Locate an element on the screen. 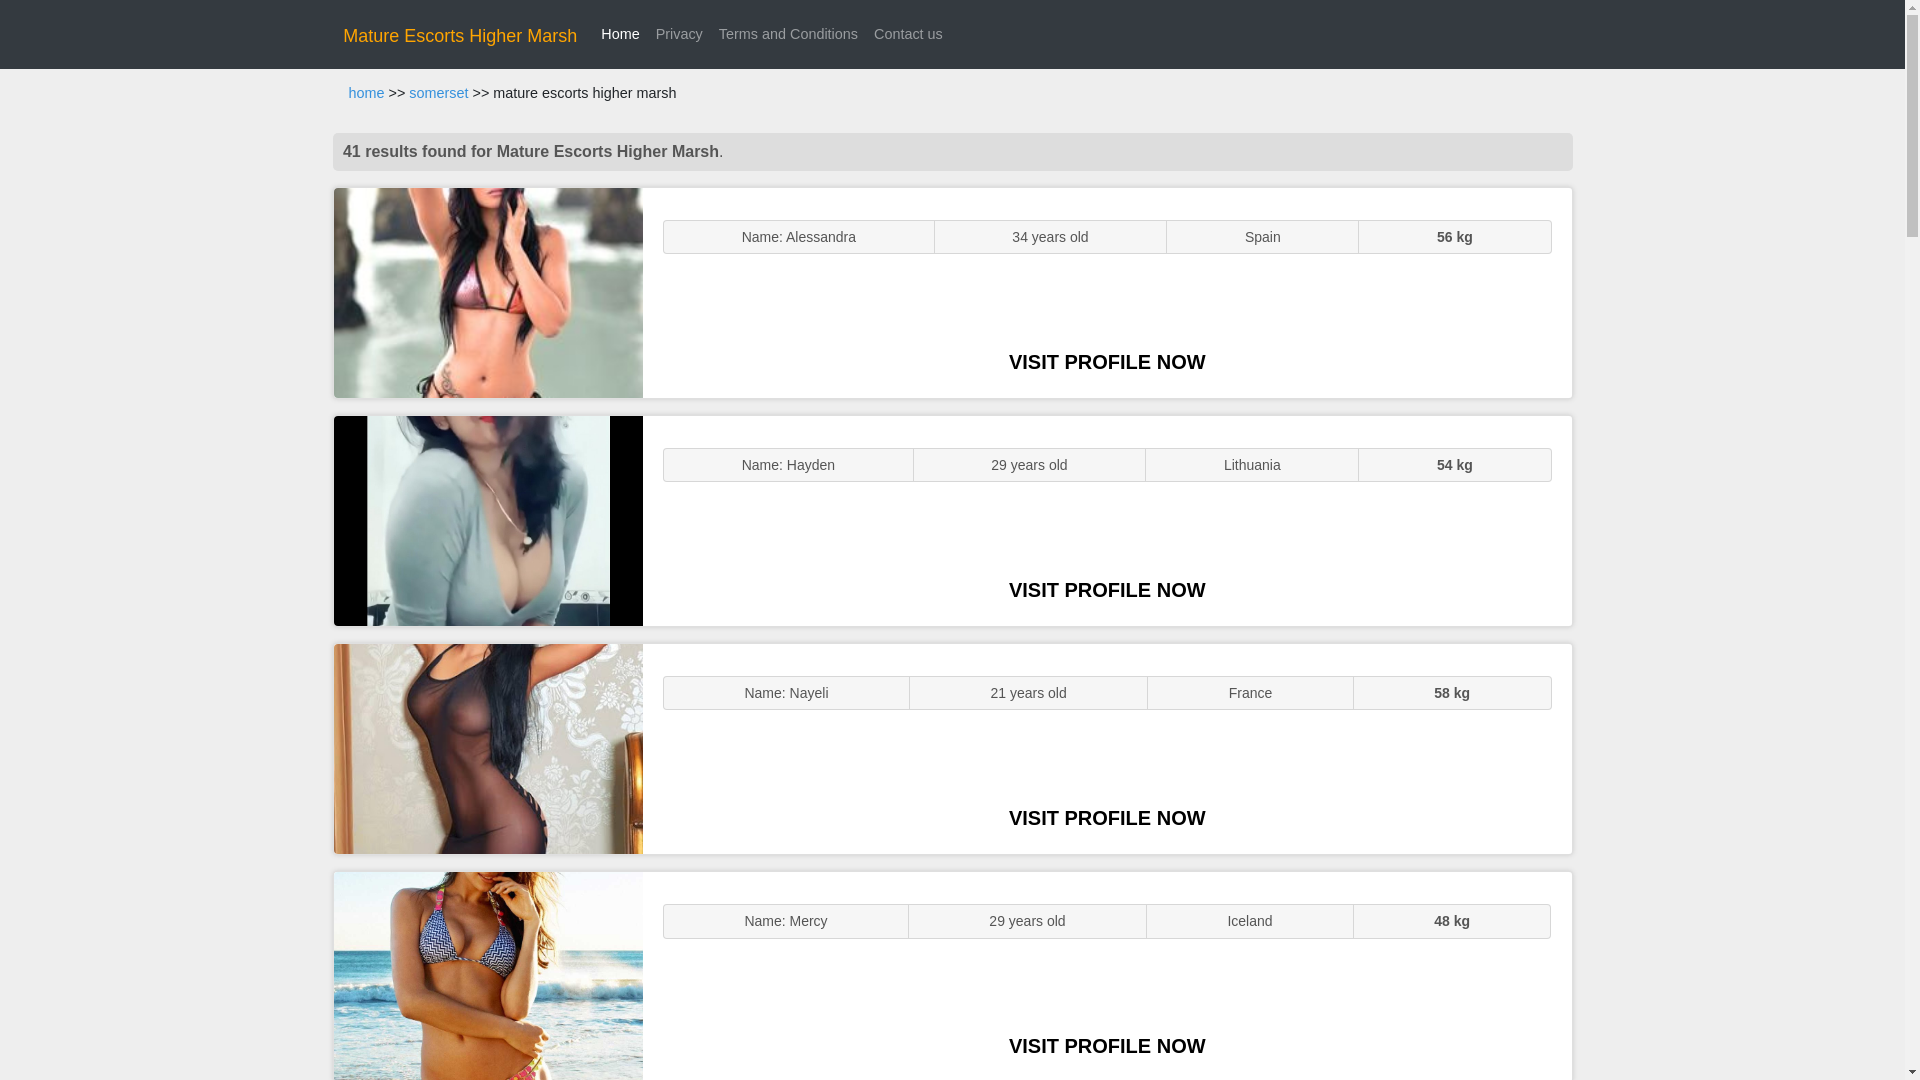 The height and width of the screenshot is (1080, 1920). Terms and Conditions is located at coordinates (788, 34).